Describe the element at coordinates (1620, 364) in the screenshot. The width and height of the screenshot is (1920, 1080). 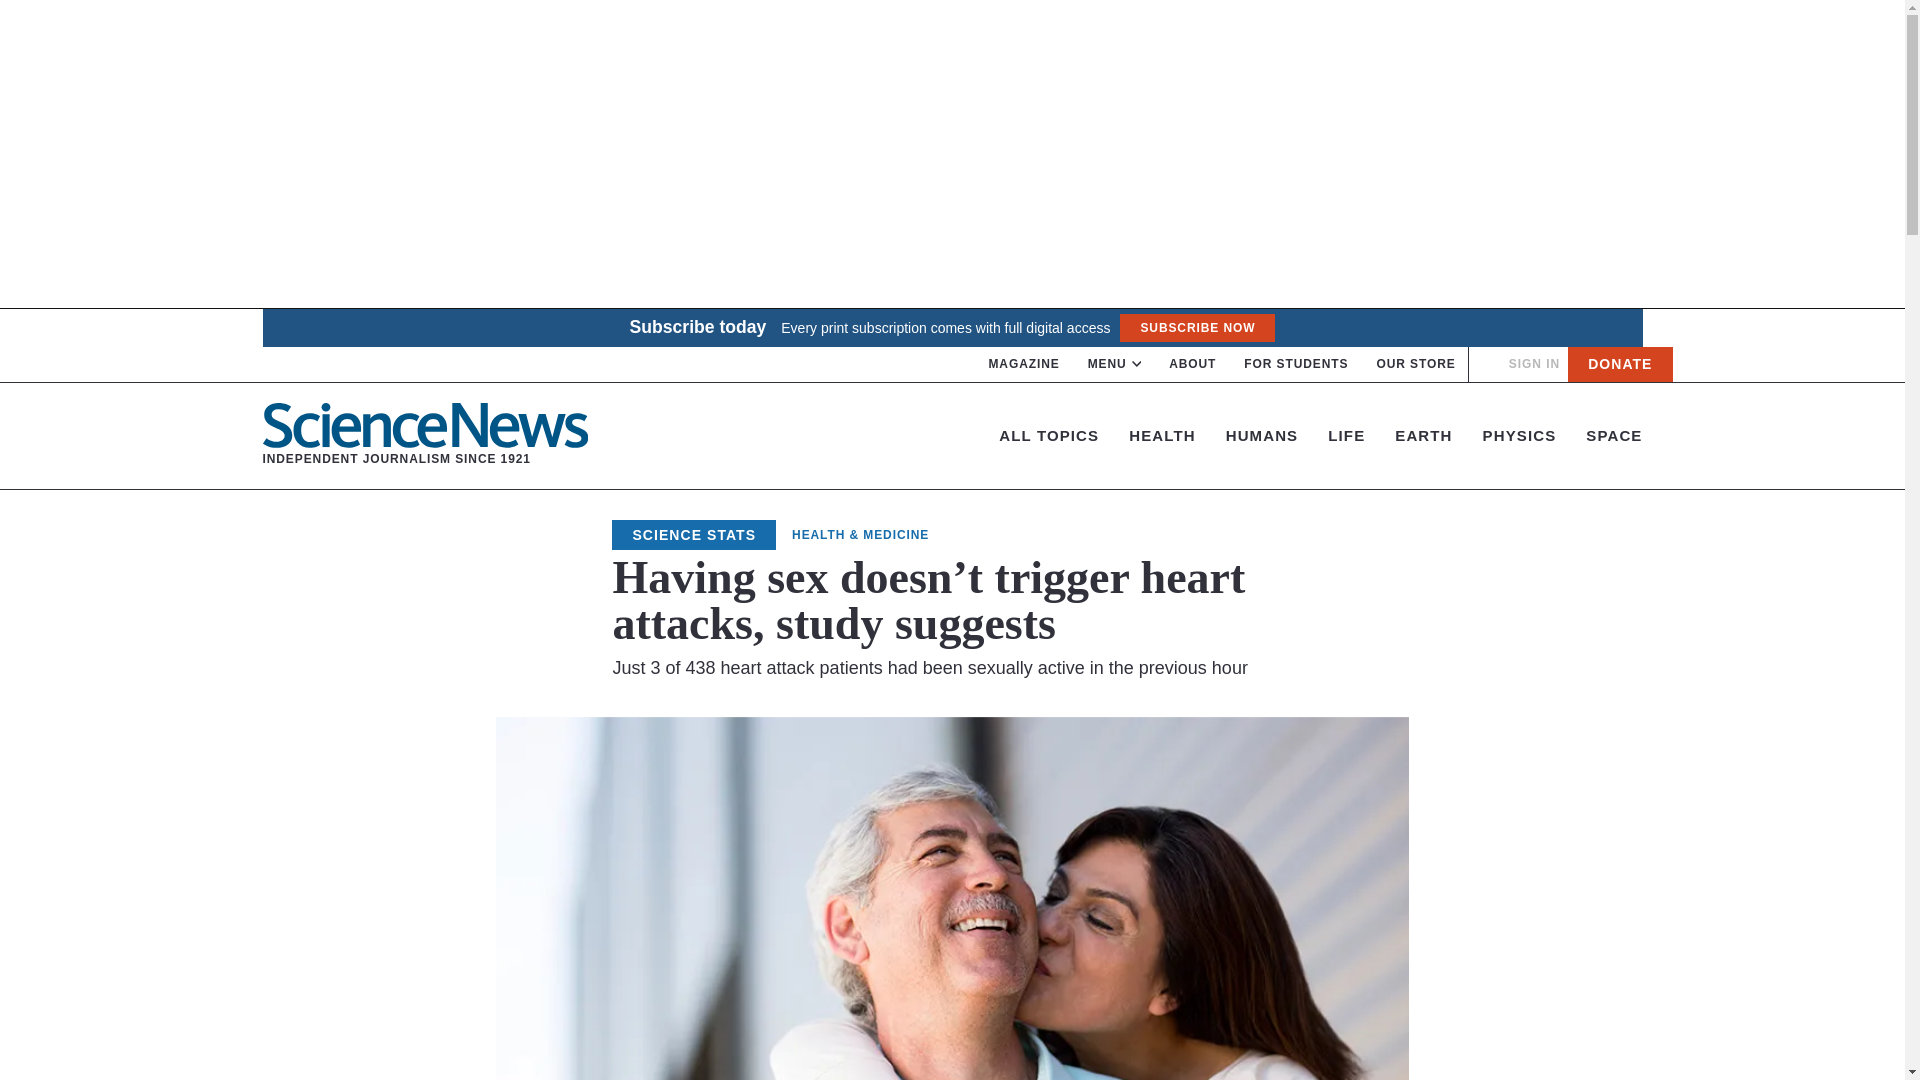
I see `DONATE` at that location.